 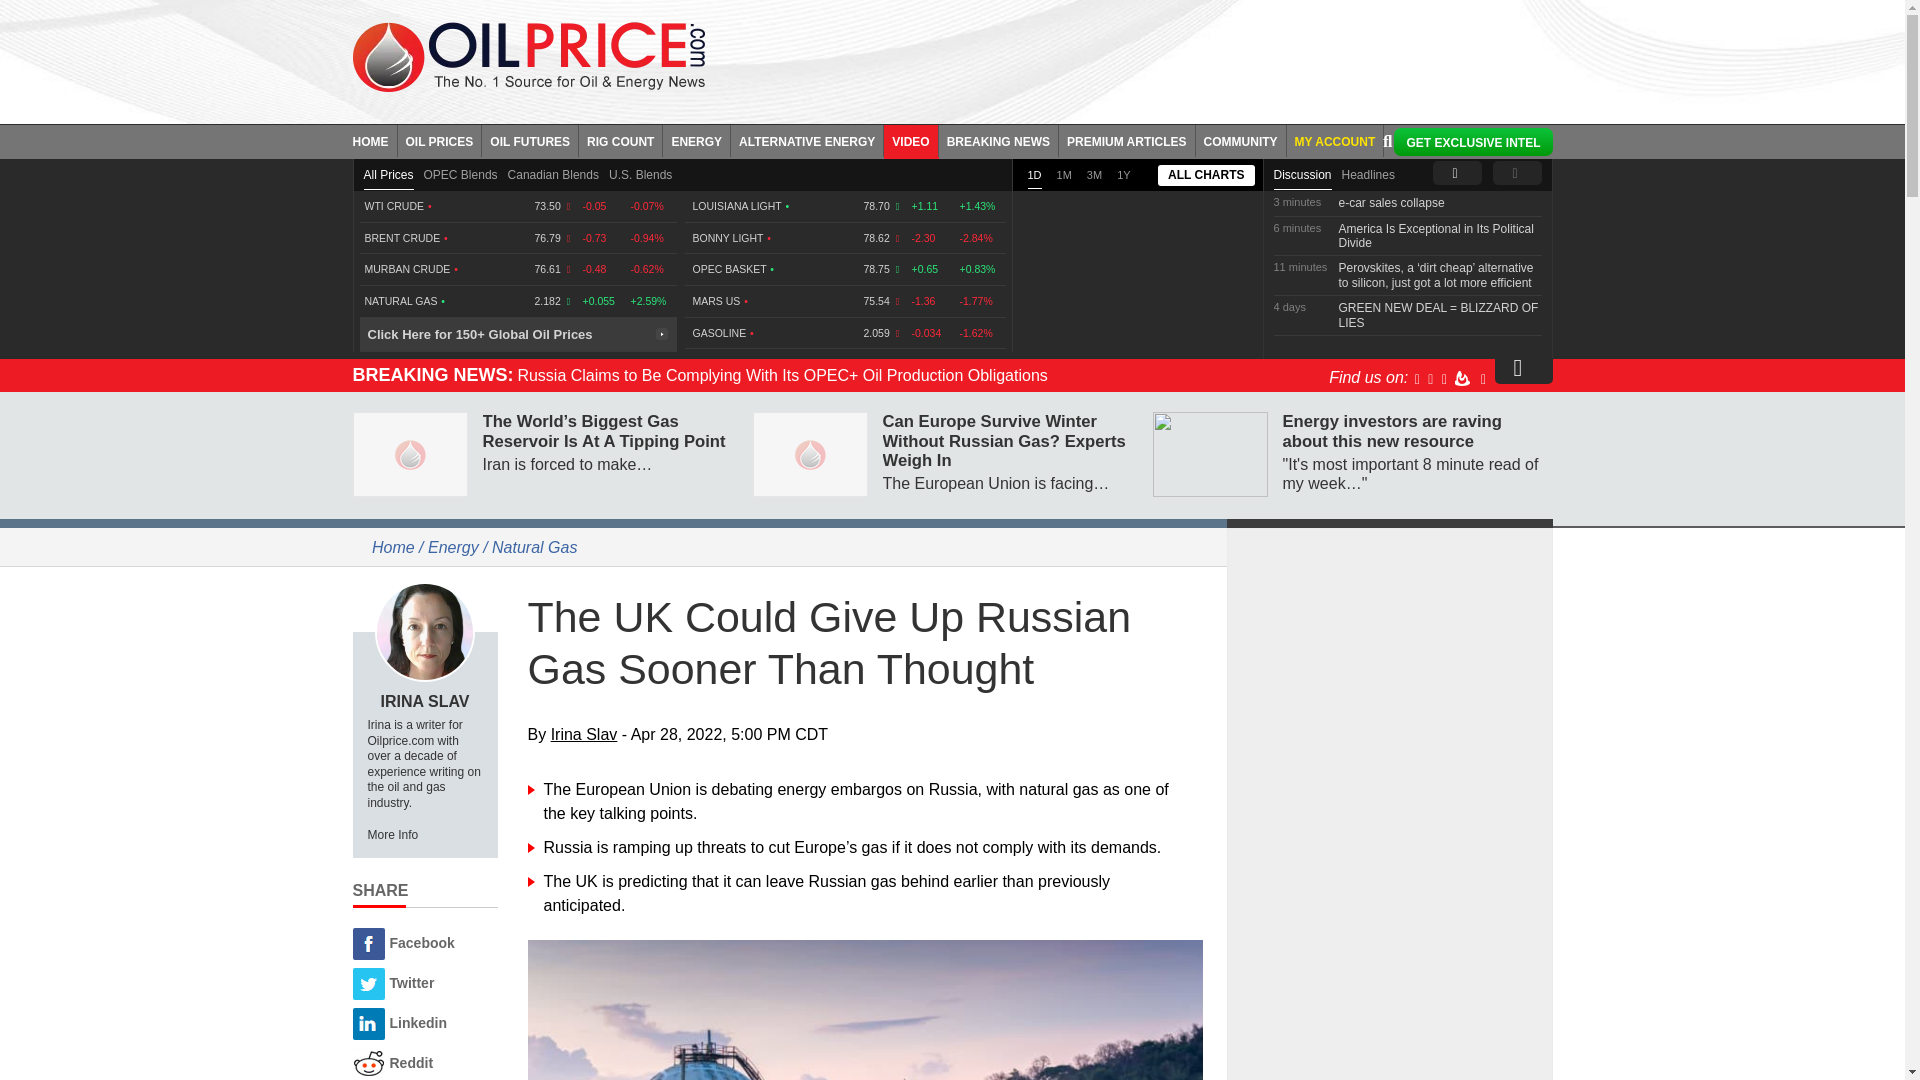 I want to click on HOME, so click(x=374, y=140).